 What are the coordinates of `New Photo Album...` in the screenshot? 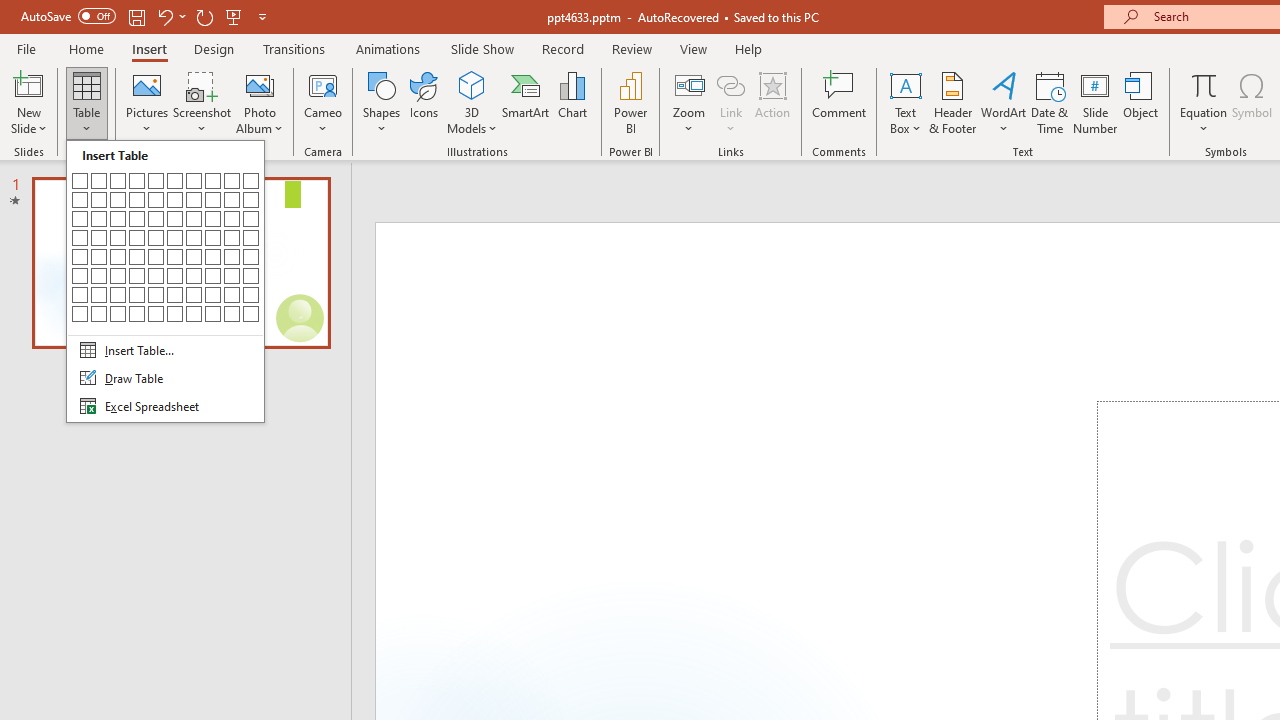 It's located at (260, 84).